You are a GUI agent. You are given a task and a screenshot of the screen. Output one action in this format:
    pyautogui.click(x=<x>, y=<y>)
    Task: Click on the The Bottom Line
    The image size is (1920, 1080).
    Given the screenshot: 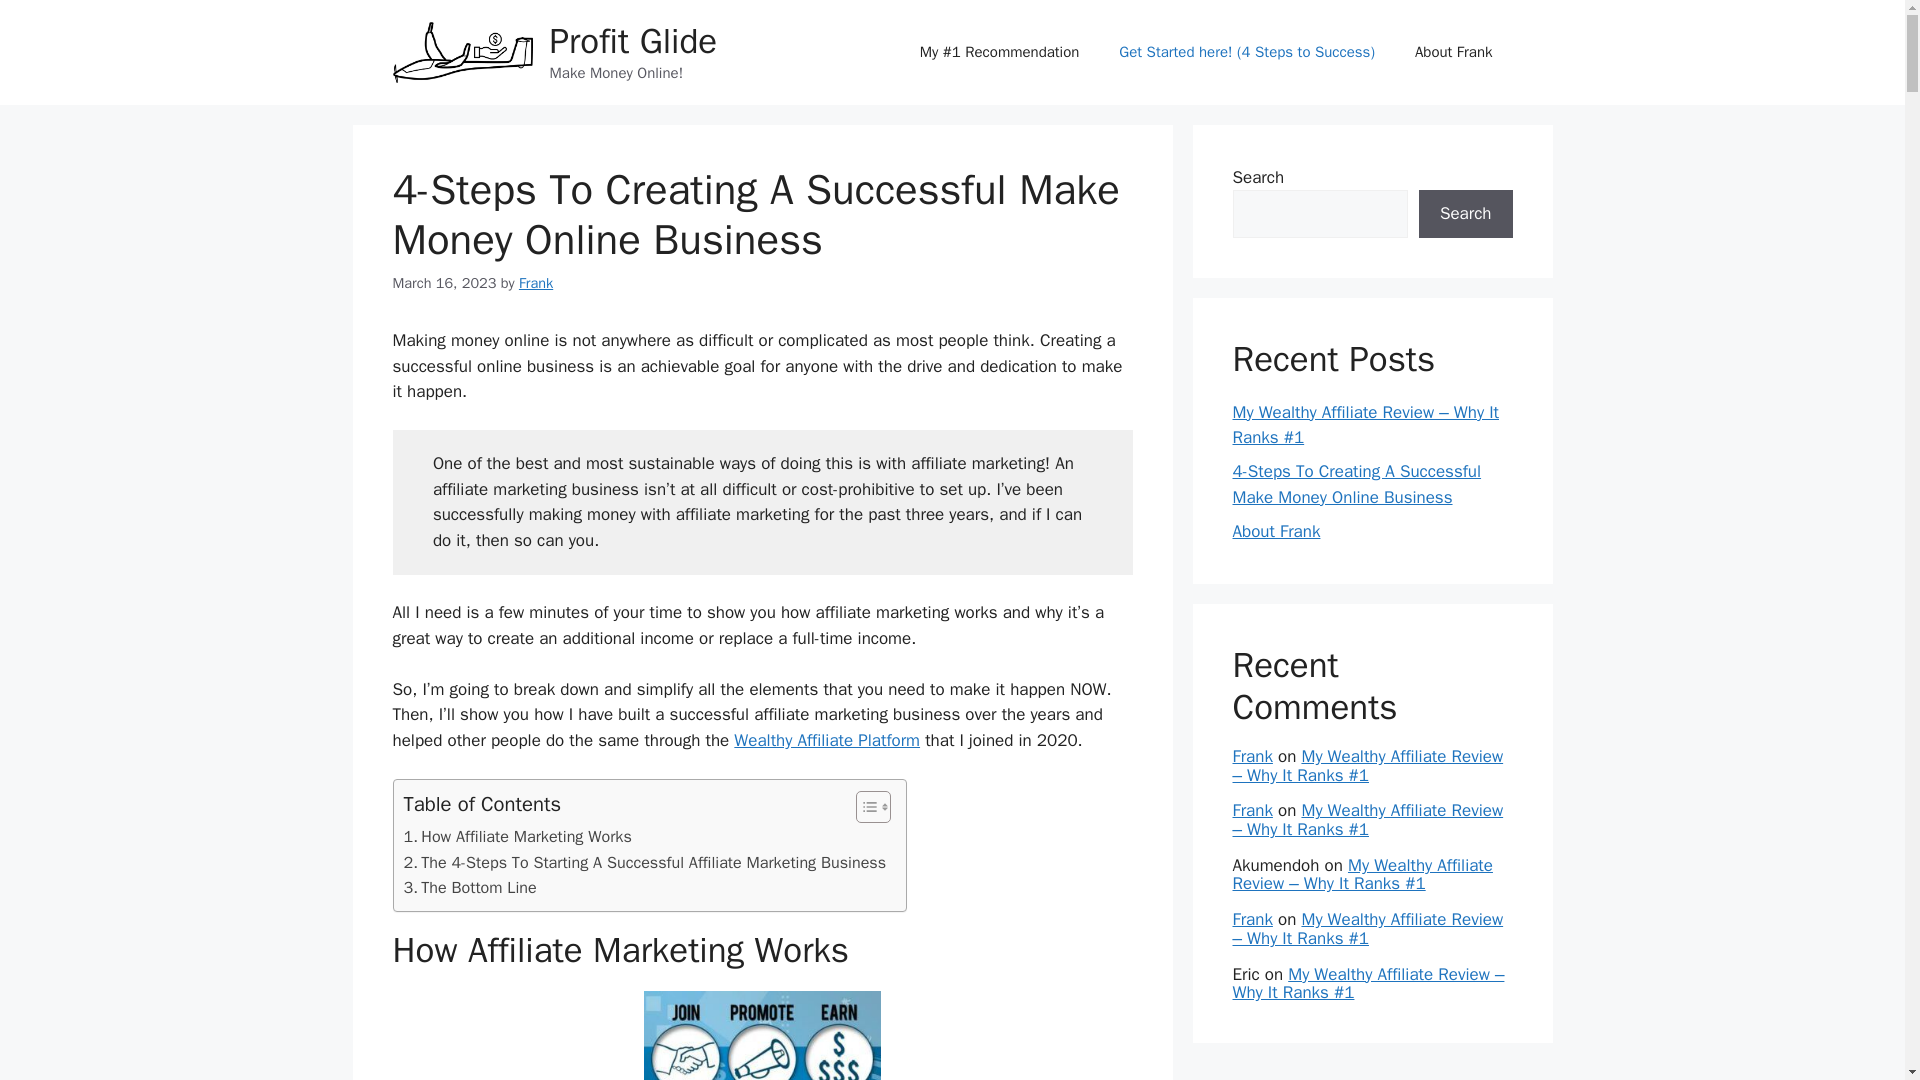 What is the action you would take?
    pyautogui.click(x=470, y=887)
    